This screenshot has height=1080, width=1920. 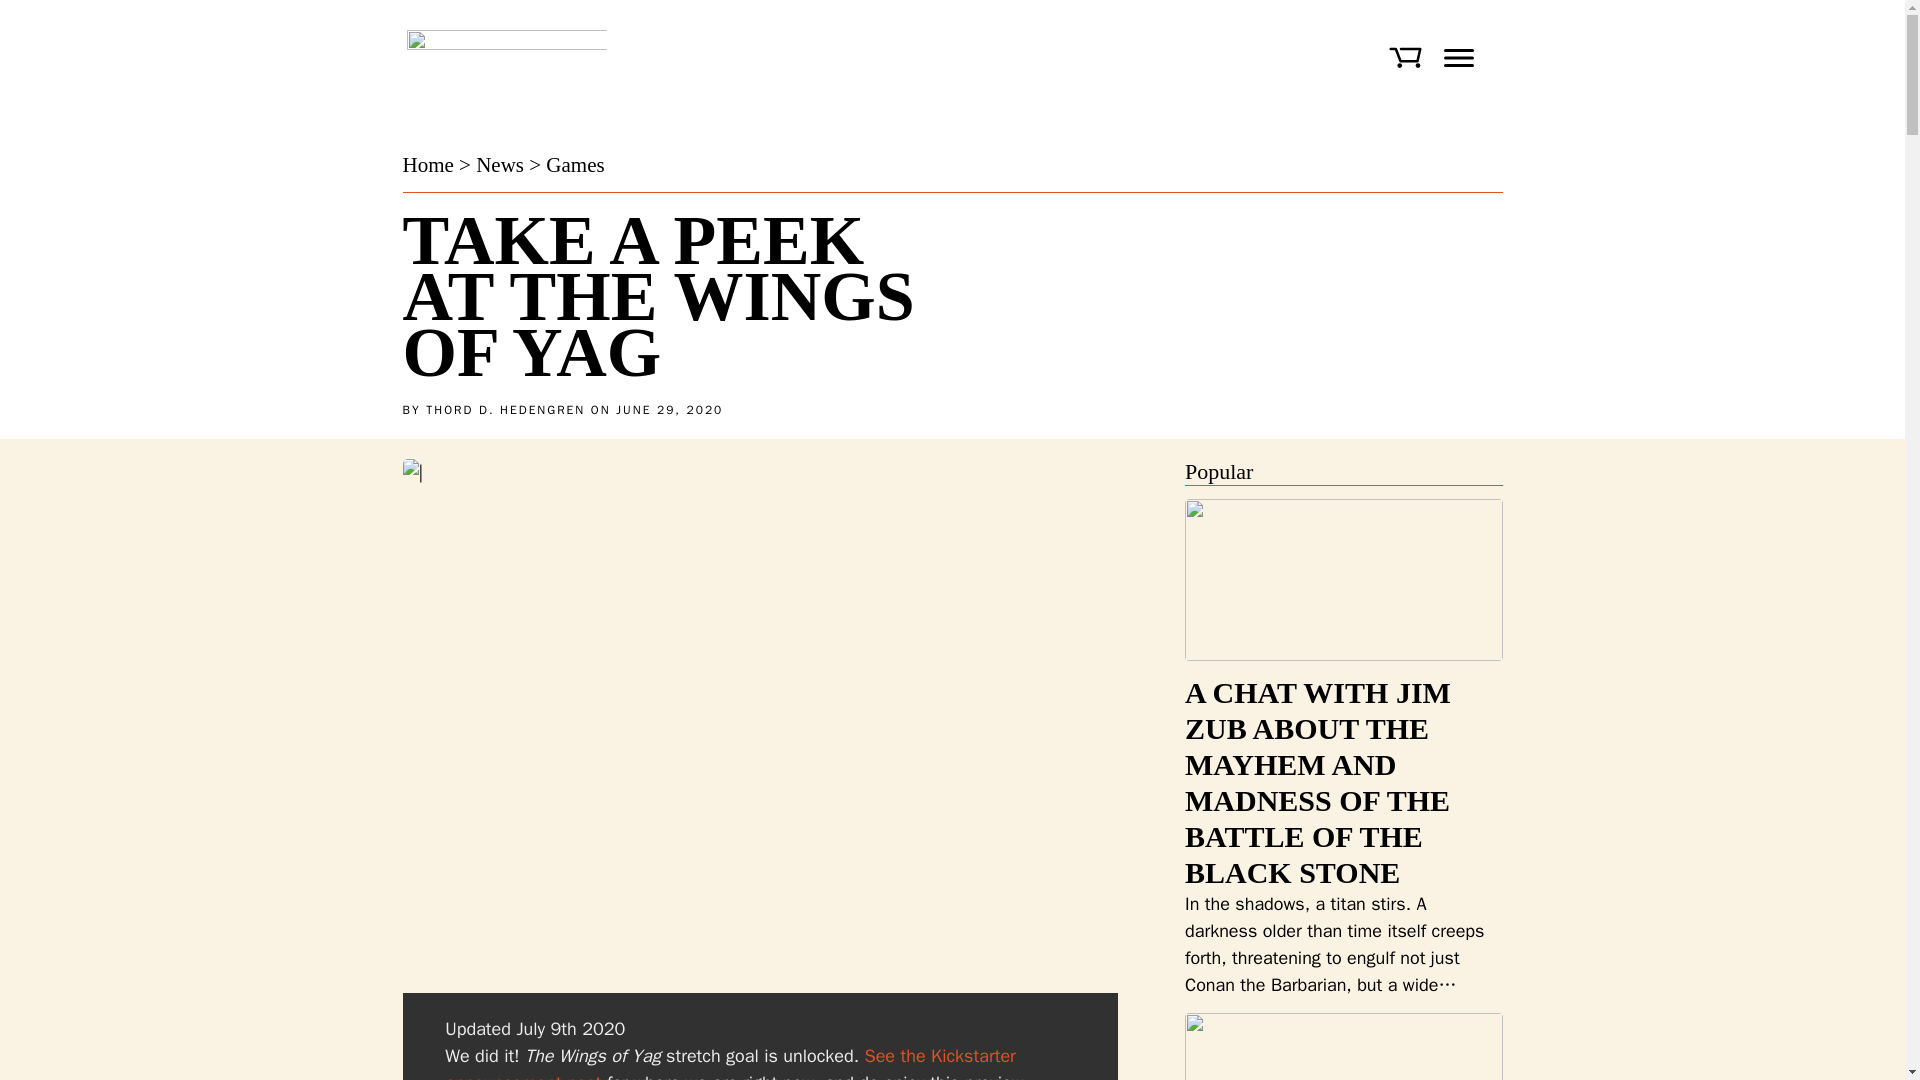 What do you see at coordinates (574, 165) in the screenshot?
I see `Games` at bounding box center [574, 165].